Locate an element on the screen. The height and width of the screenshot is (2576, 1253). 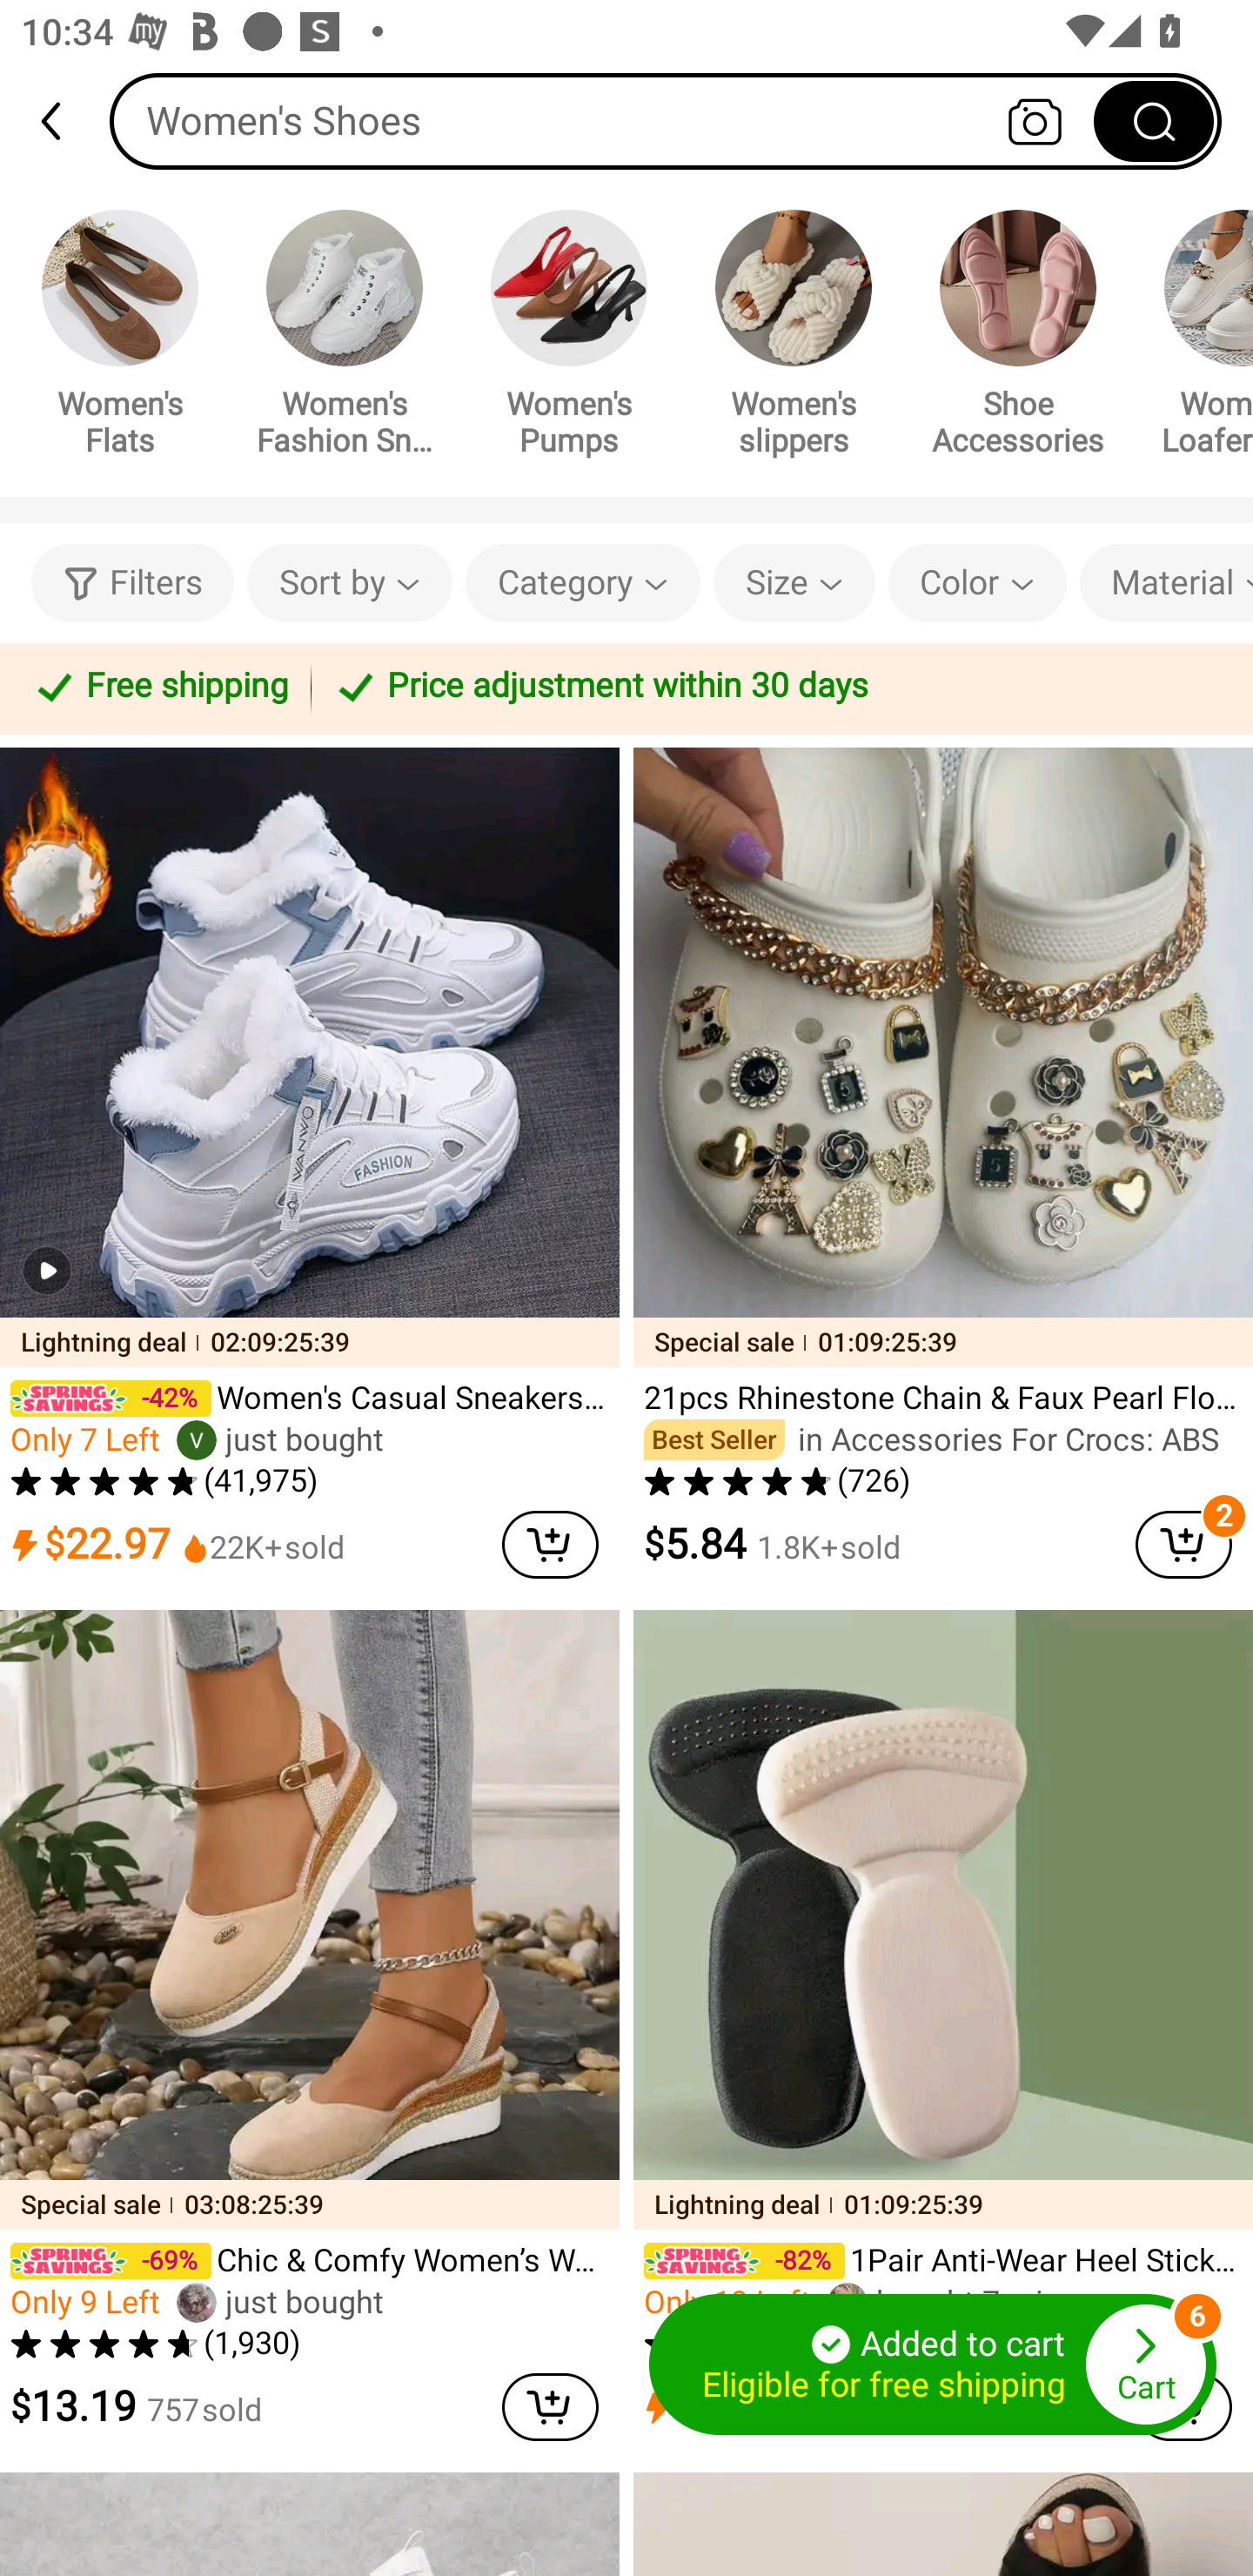
Women's Fashion Sneakers is located at coordinates (345, 338).